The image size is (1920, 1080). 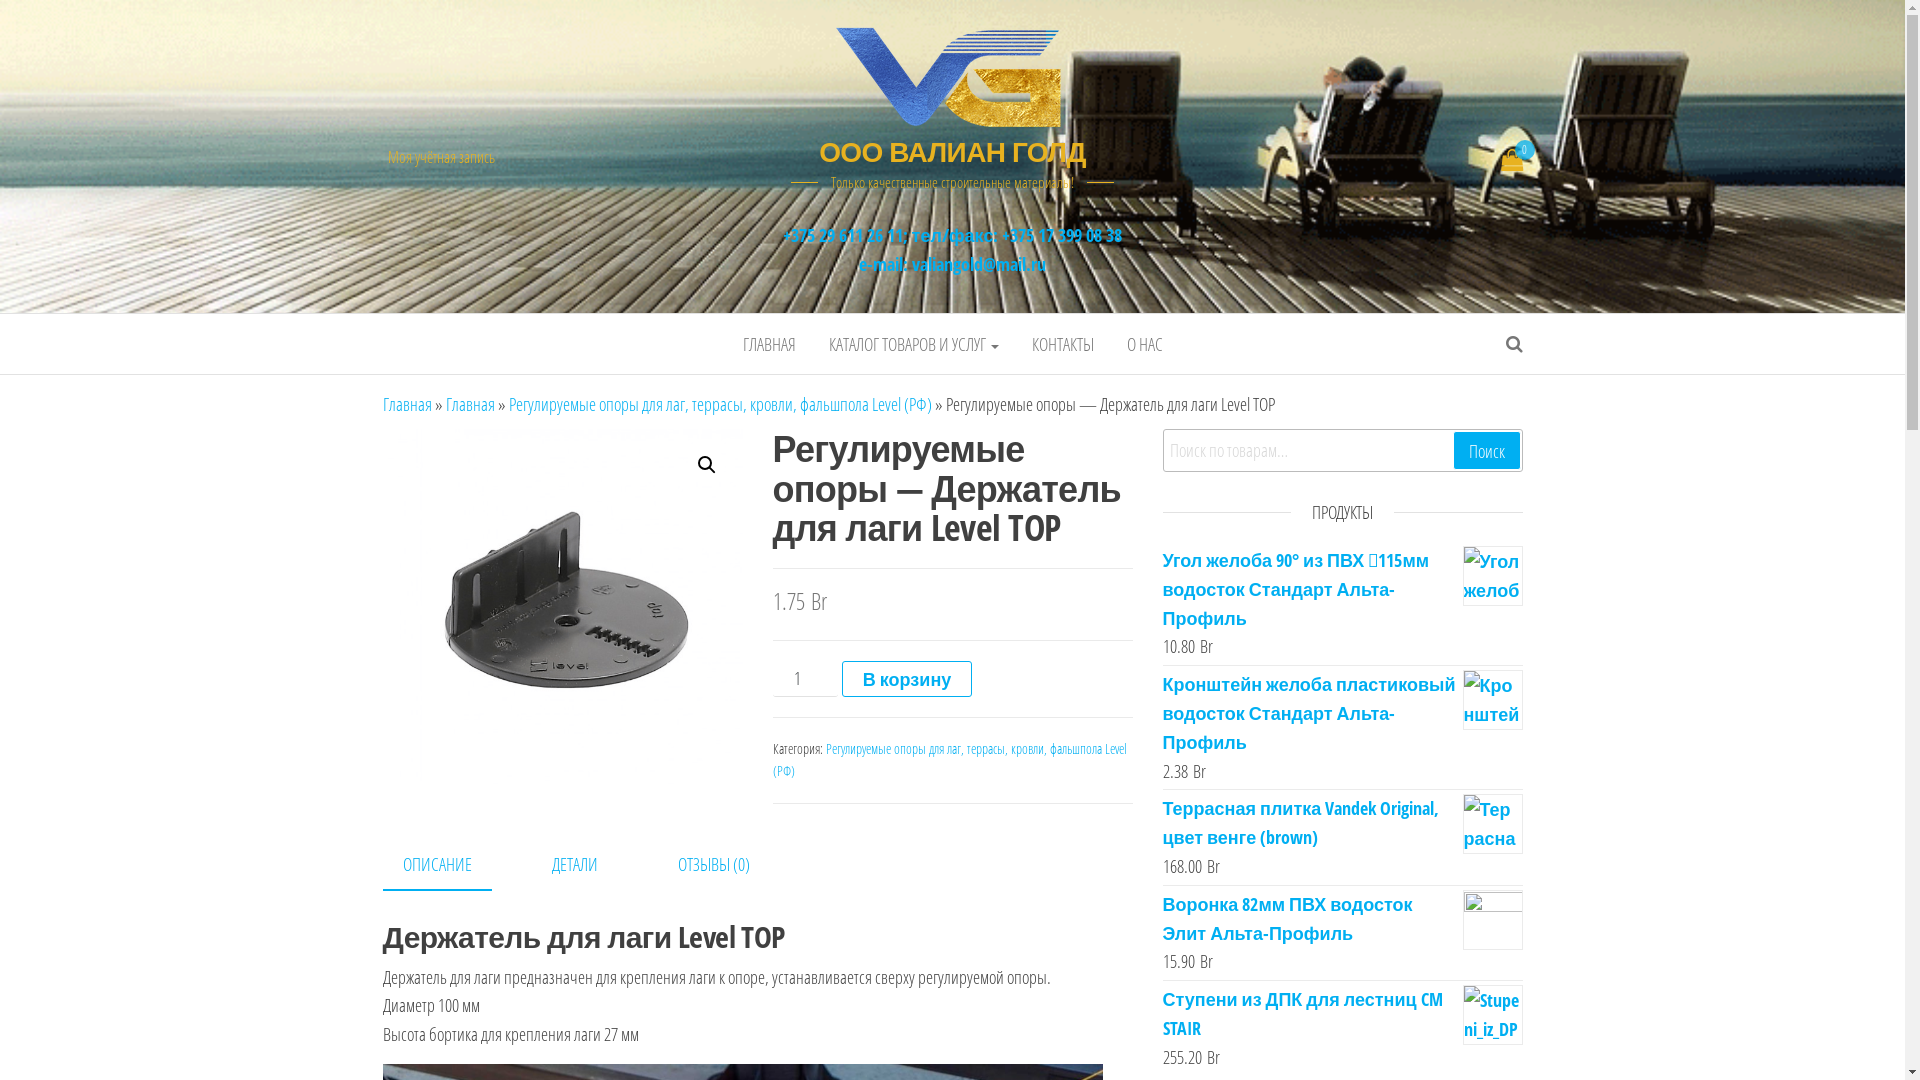 What do you see at coordinates (1512, 161) in the screenshot?
I see `0` at bounding box center [1512, 161].